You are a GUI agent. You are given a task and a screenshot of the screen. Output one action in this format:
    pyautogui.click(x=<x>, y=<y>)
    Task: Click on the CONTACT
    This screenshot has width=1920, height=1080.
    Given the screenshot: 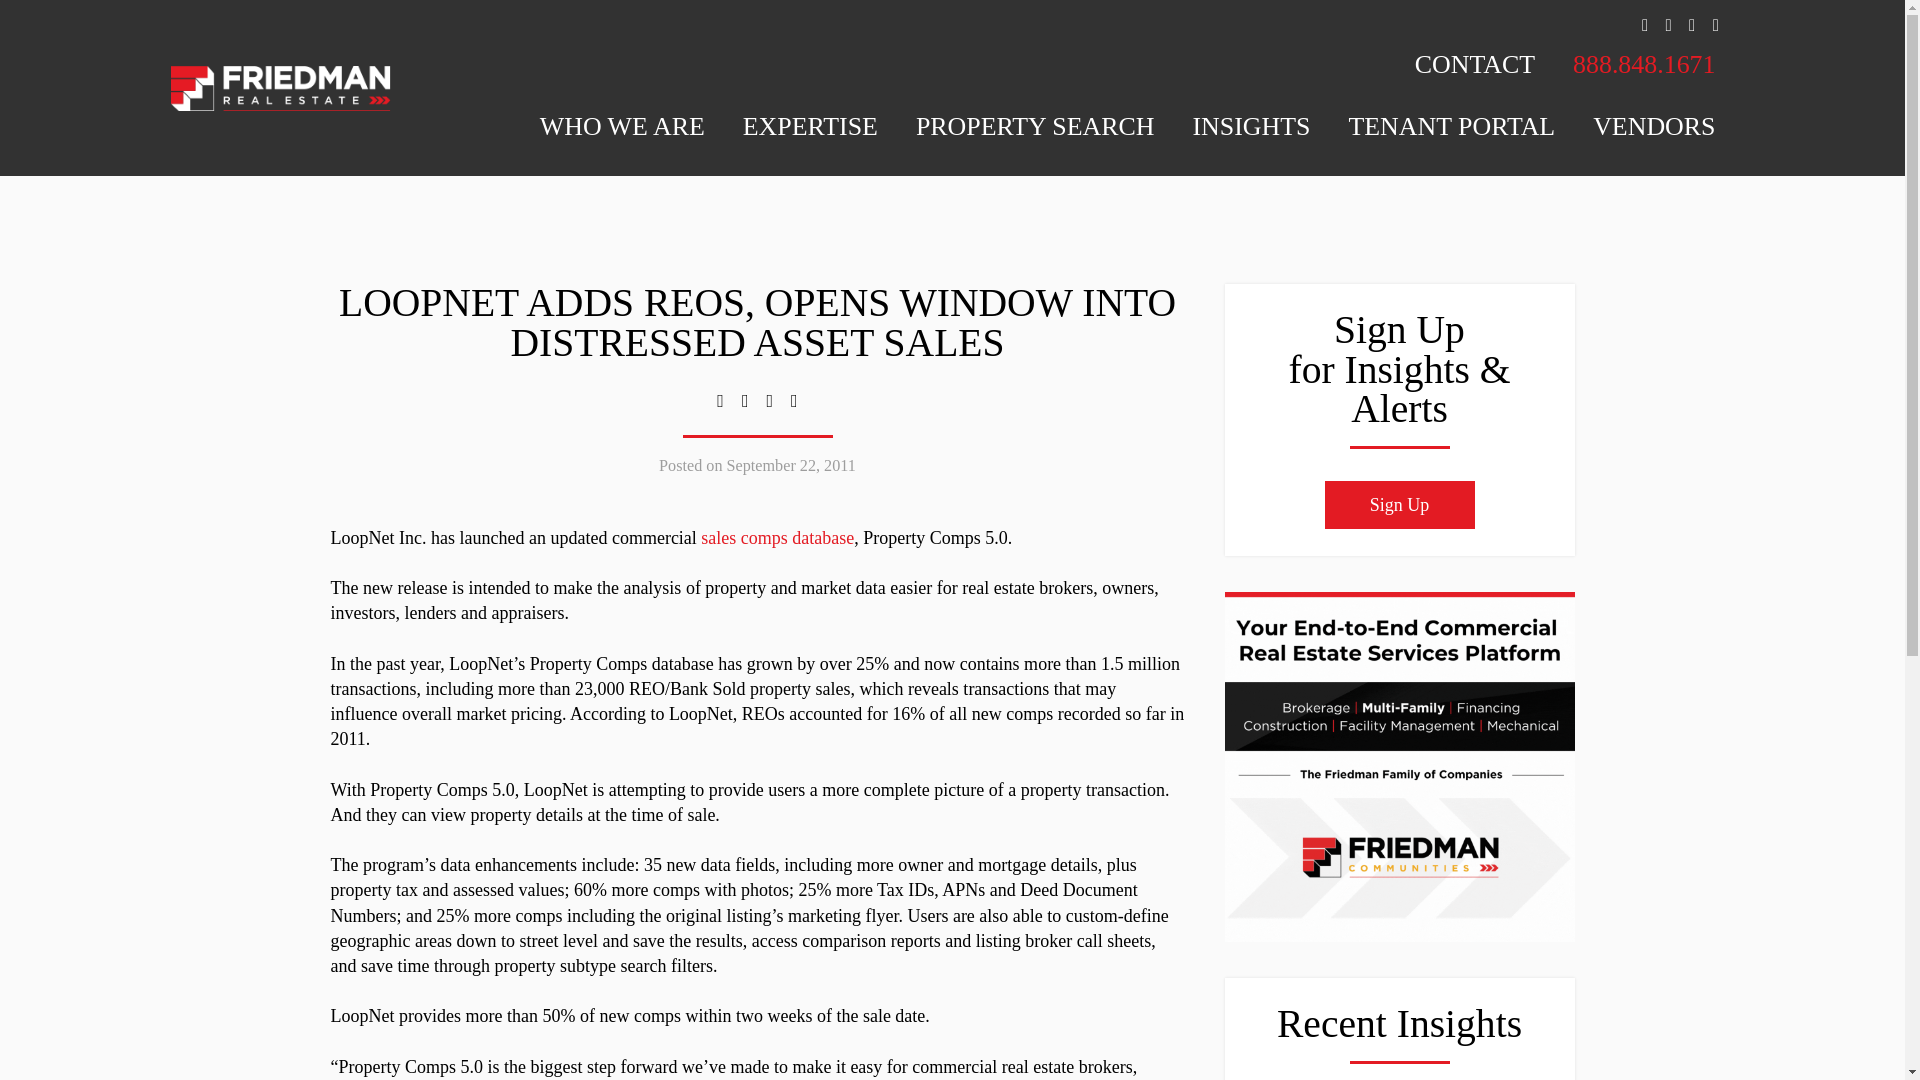 What is the action you would take?
    pyautogui.click(x=1474, y=82)
    